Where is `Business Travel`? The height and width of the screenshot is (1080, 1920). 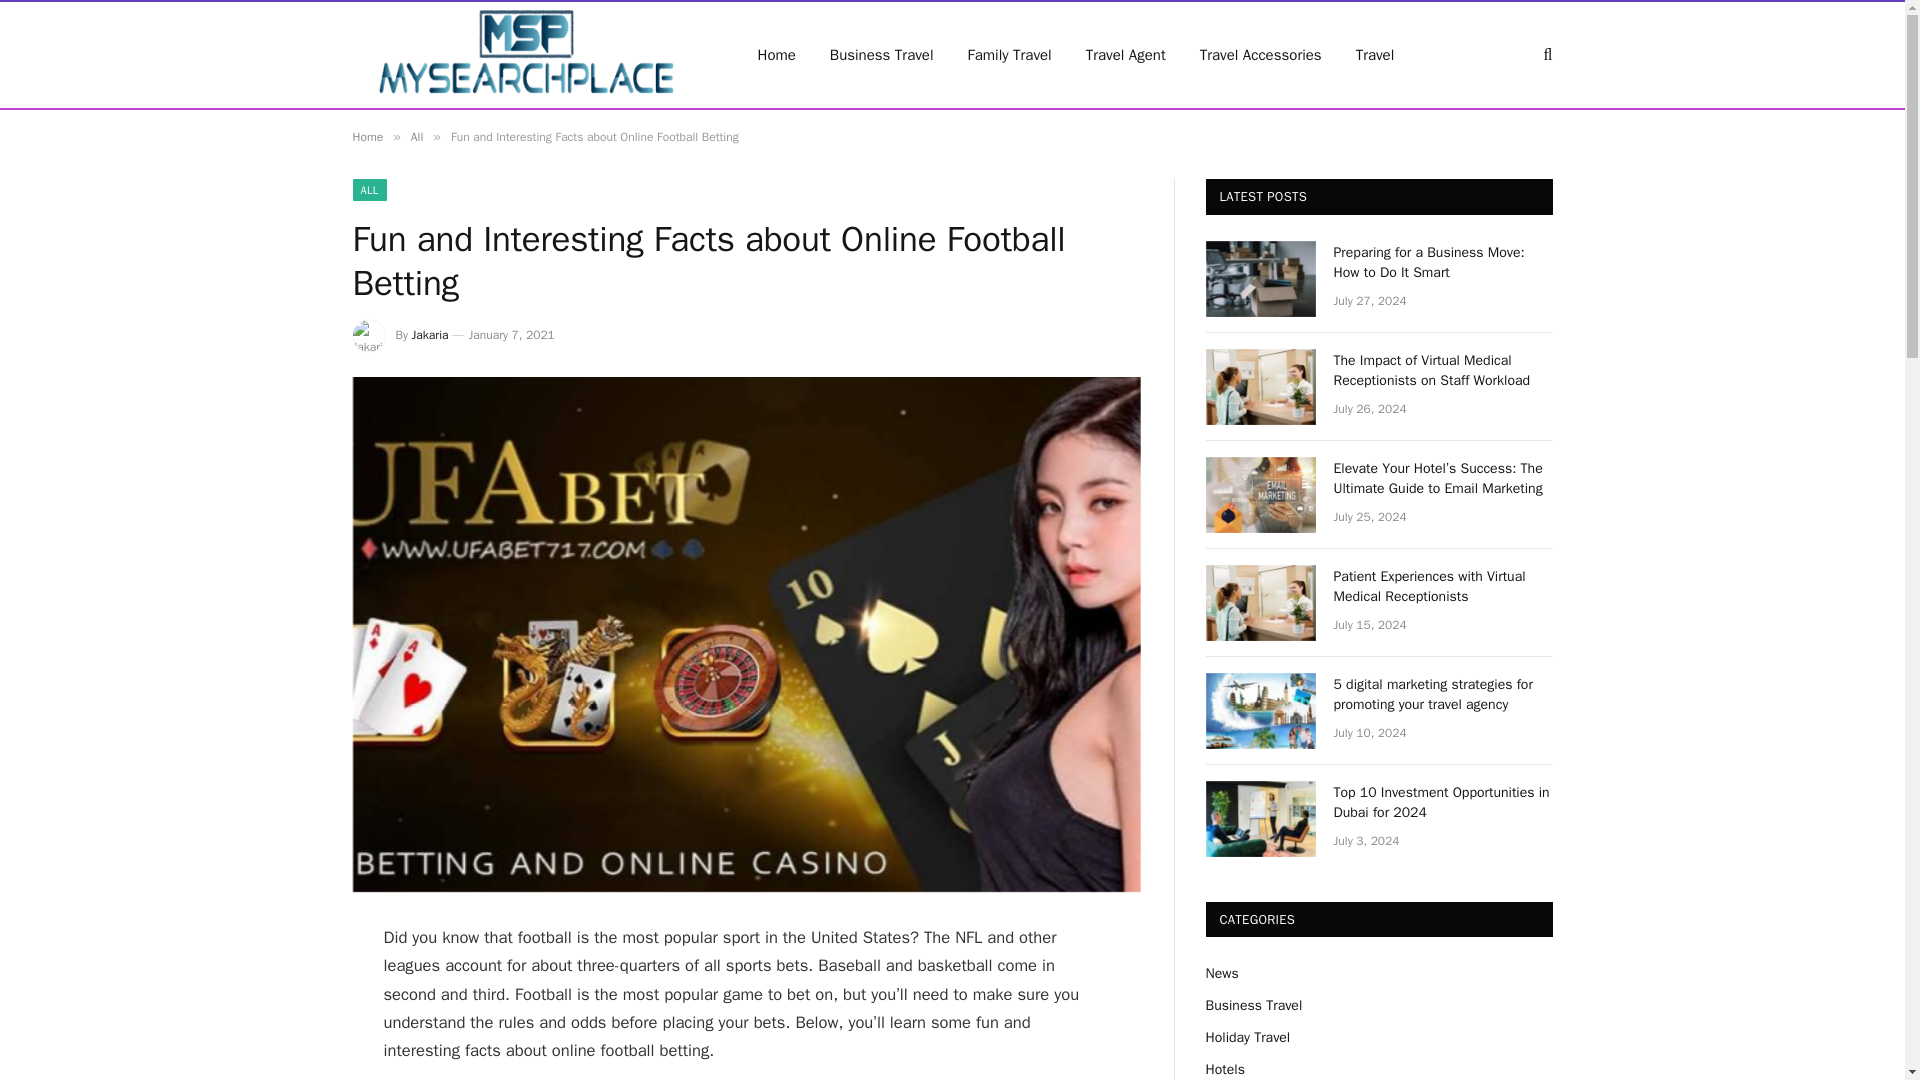
Business Travel is located at coordinates (881, 55).